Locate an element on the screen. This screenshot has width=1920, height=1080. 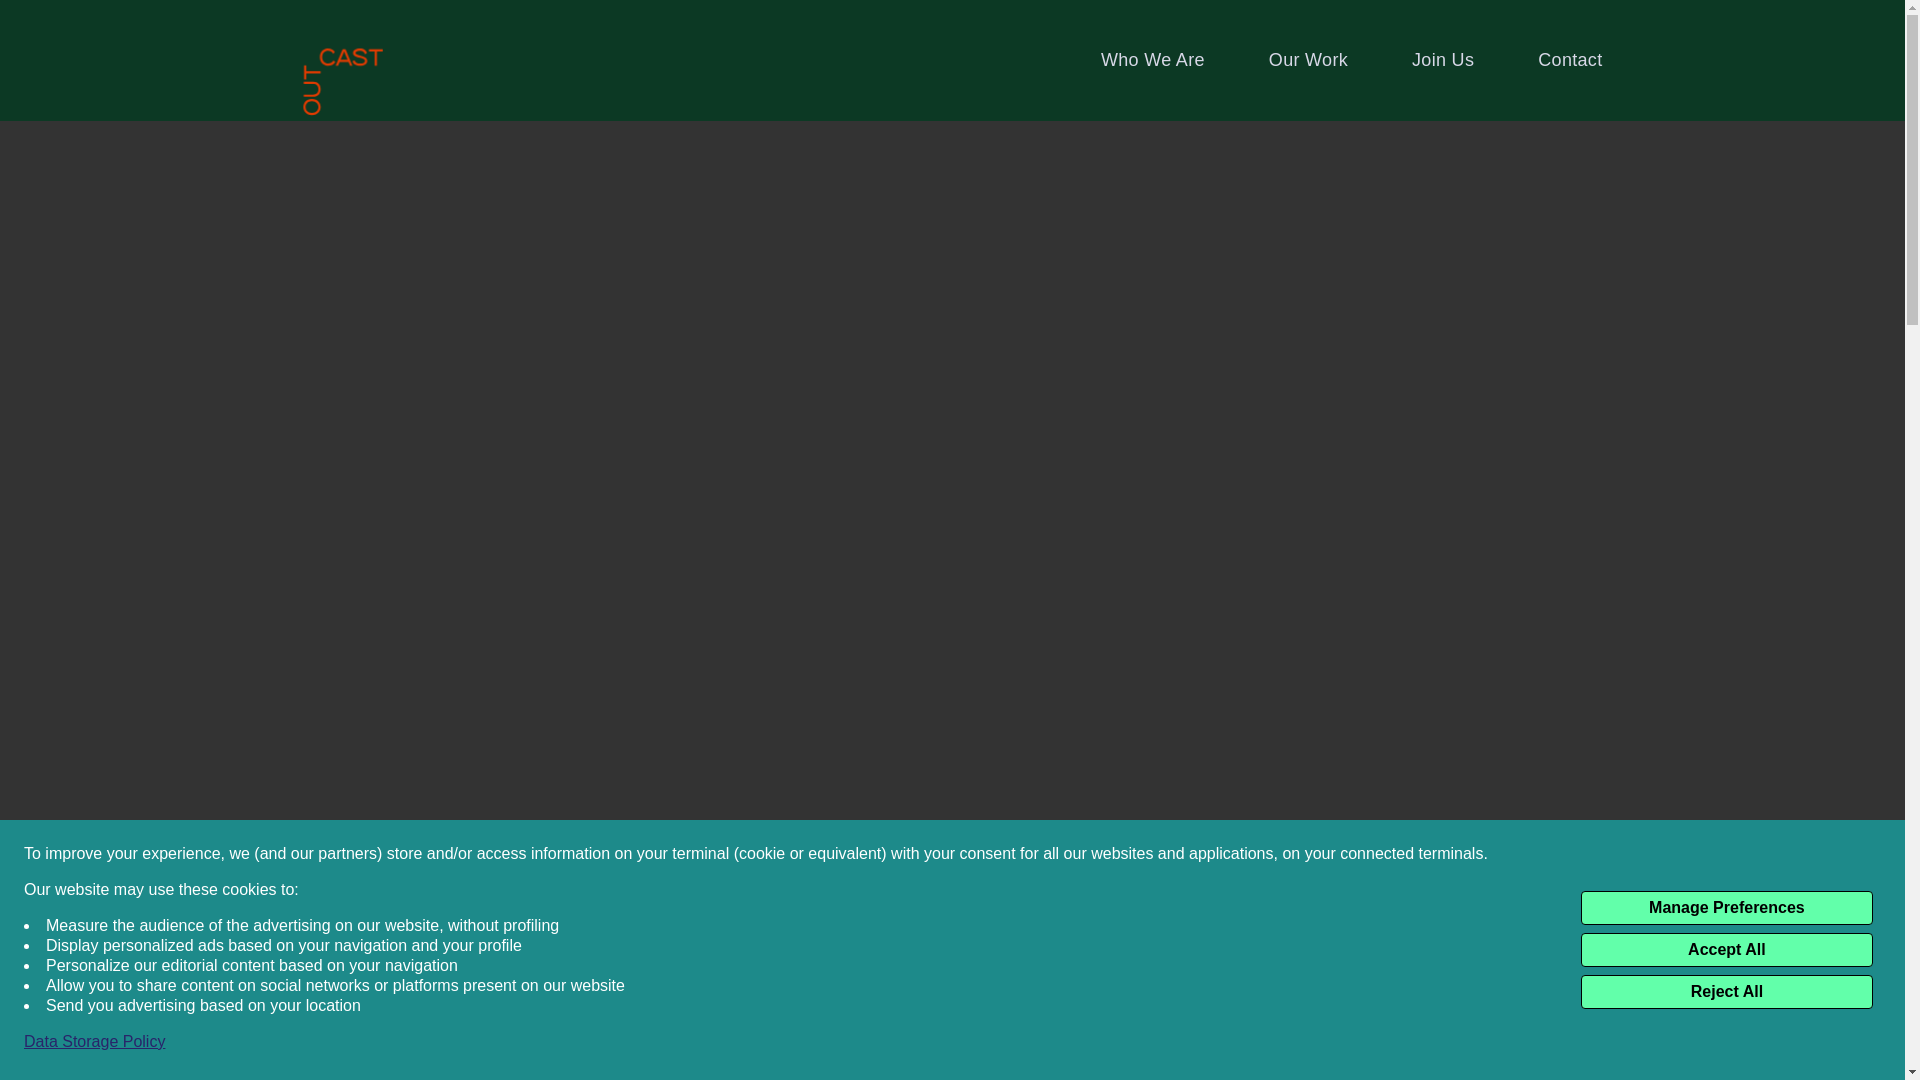
Our Work is located at coordinates (1308, 60).